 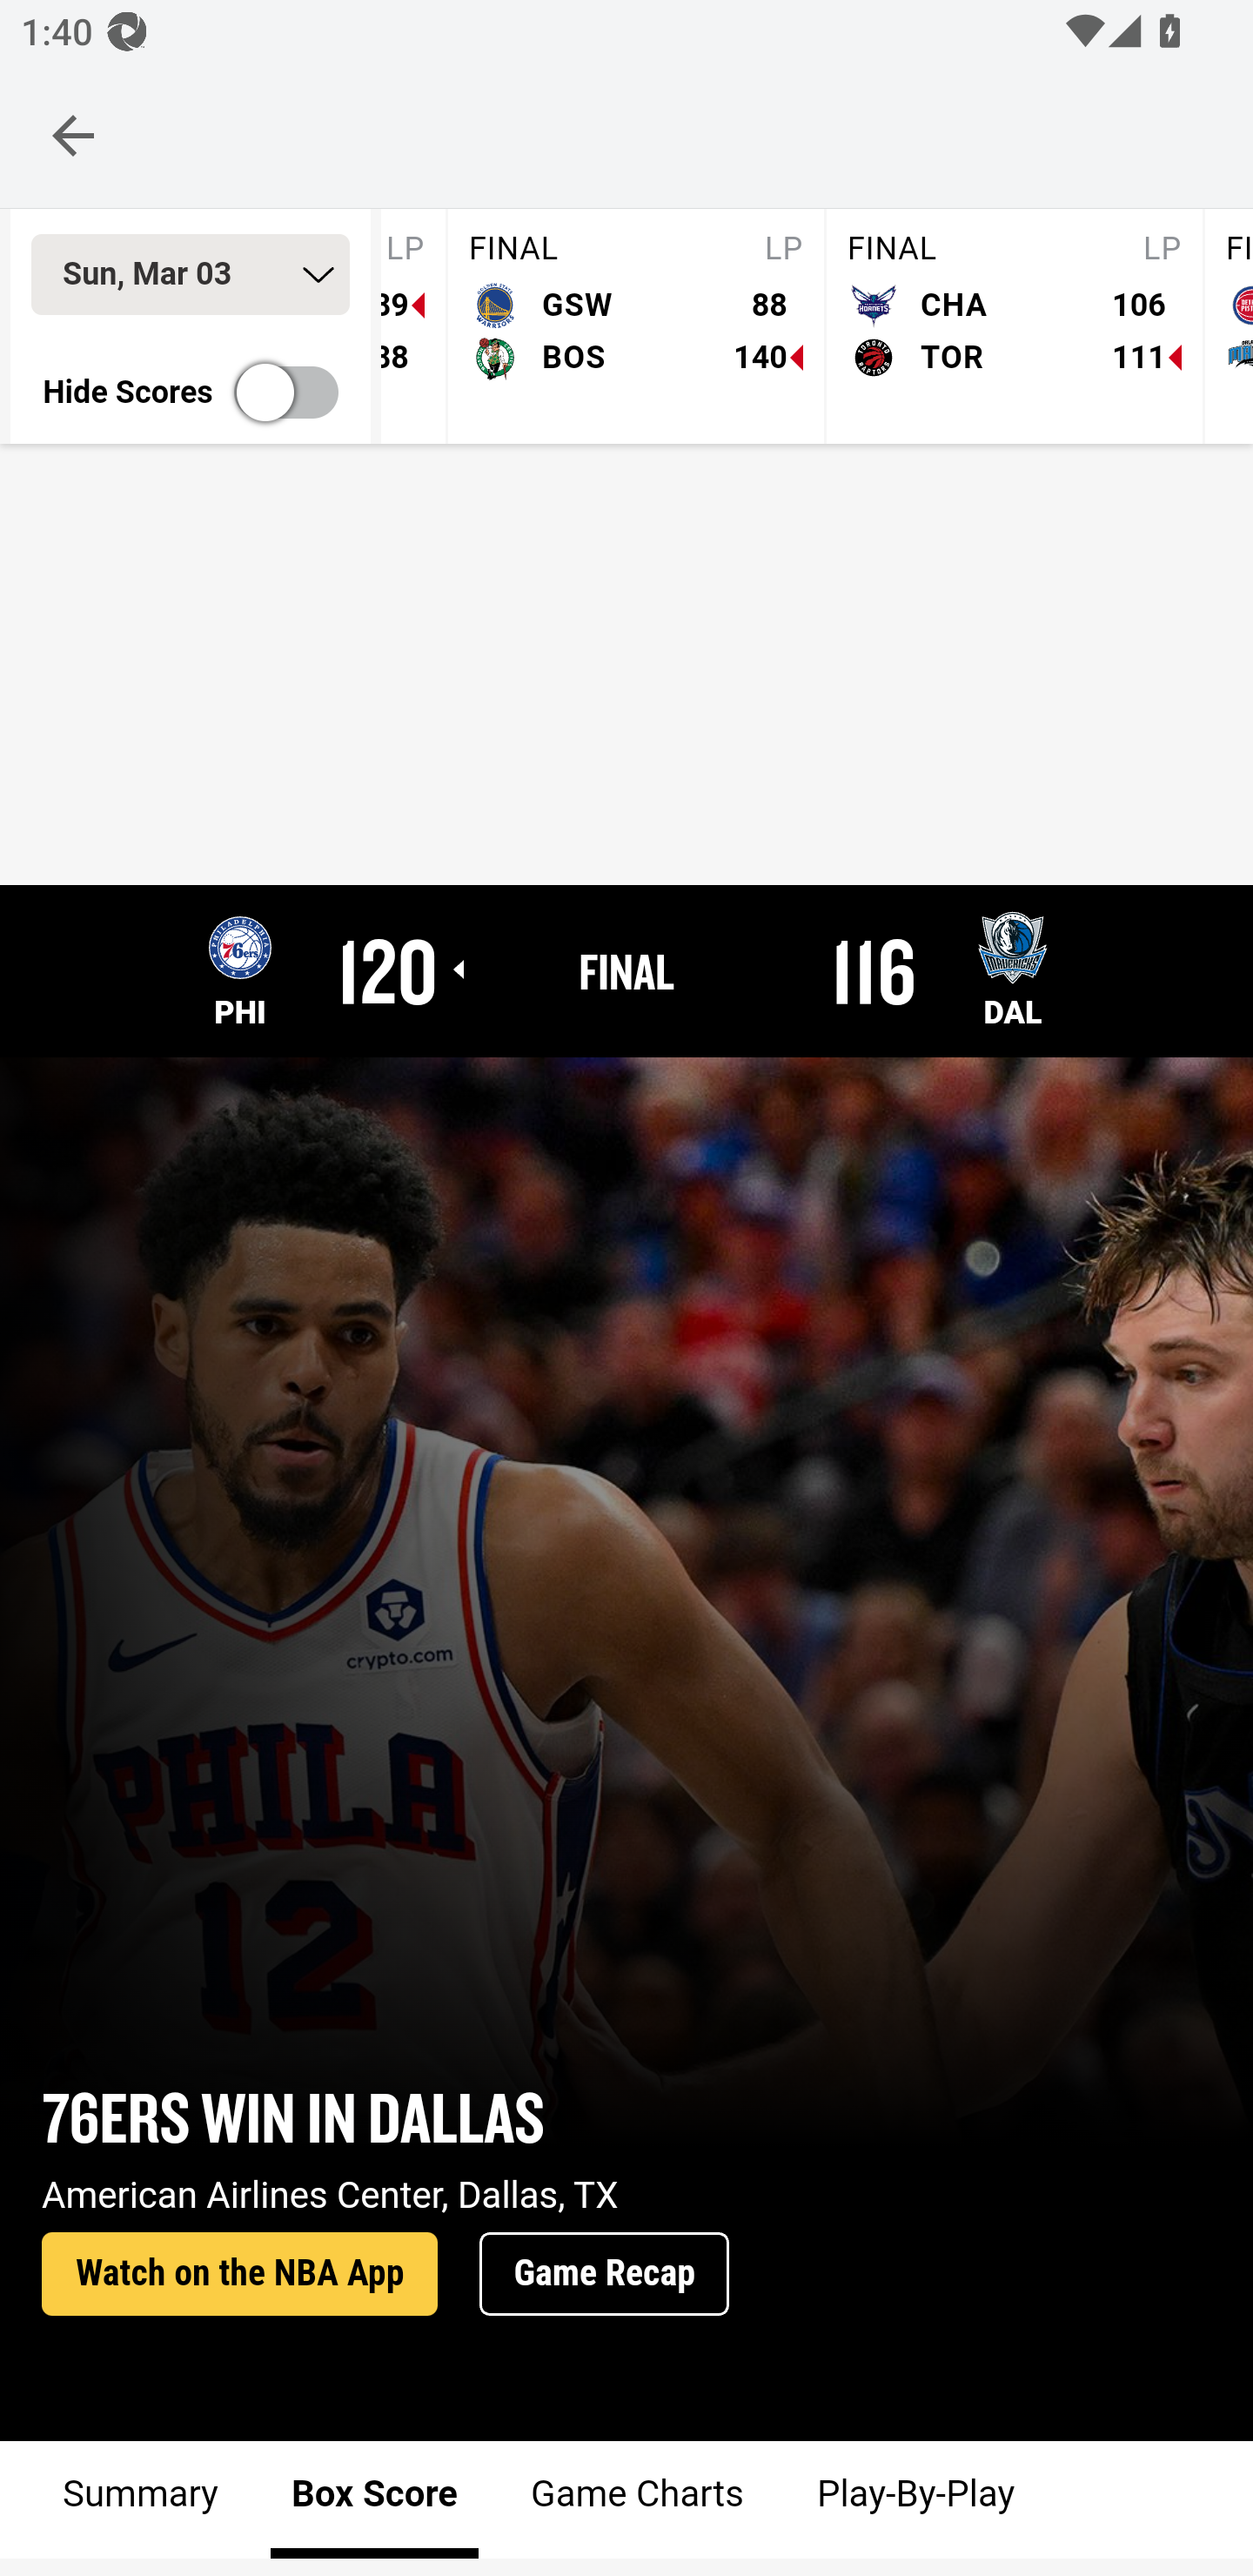 What do you see at coordinates (604, 2275) in the screenshot?
I see `Game Recap` at bounding box center [604, 2275].